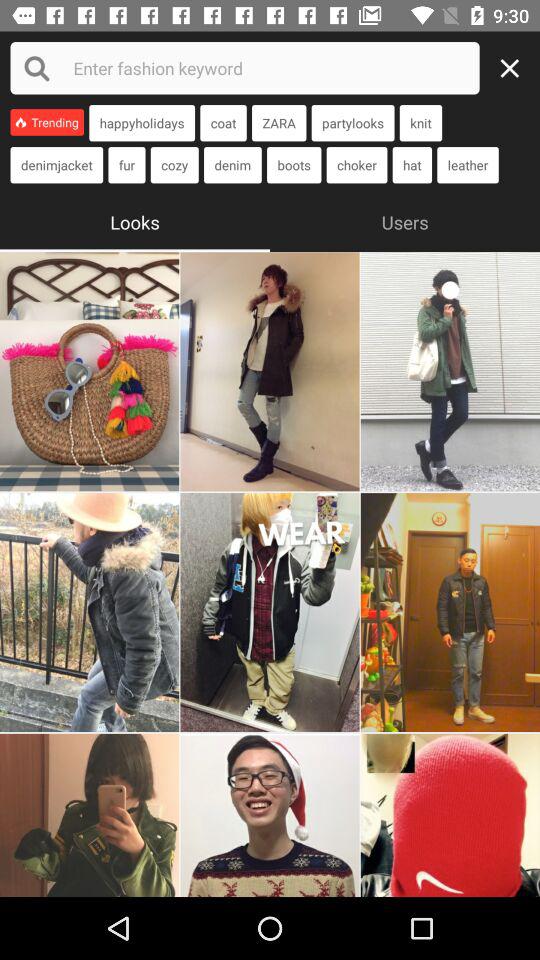 The height and width of the screenshot is (960, 540). What do you see at coordinates (515, 68) in the screenshot?
I see `exit page` at bounding box center [515, 68].